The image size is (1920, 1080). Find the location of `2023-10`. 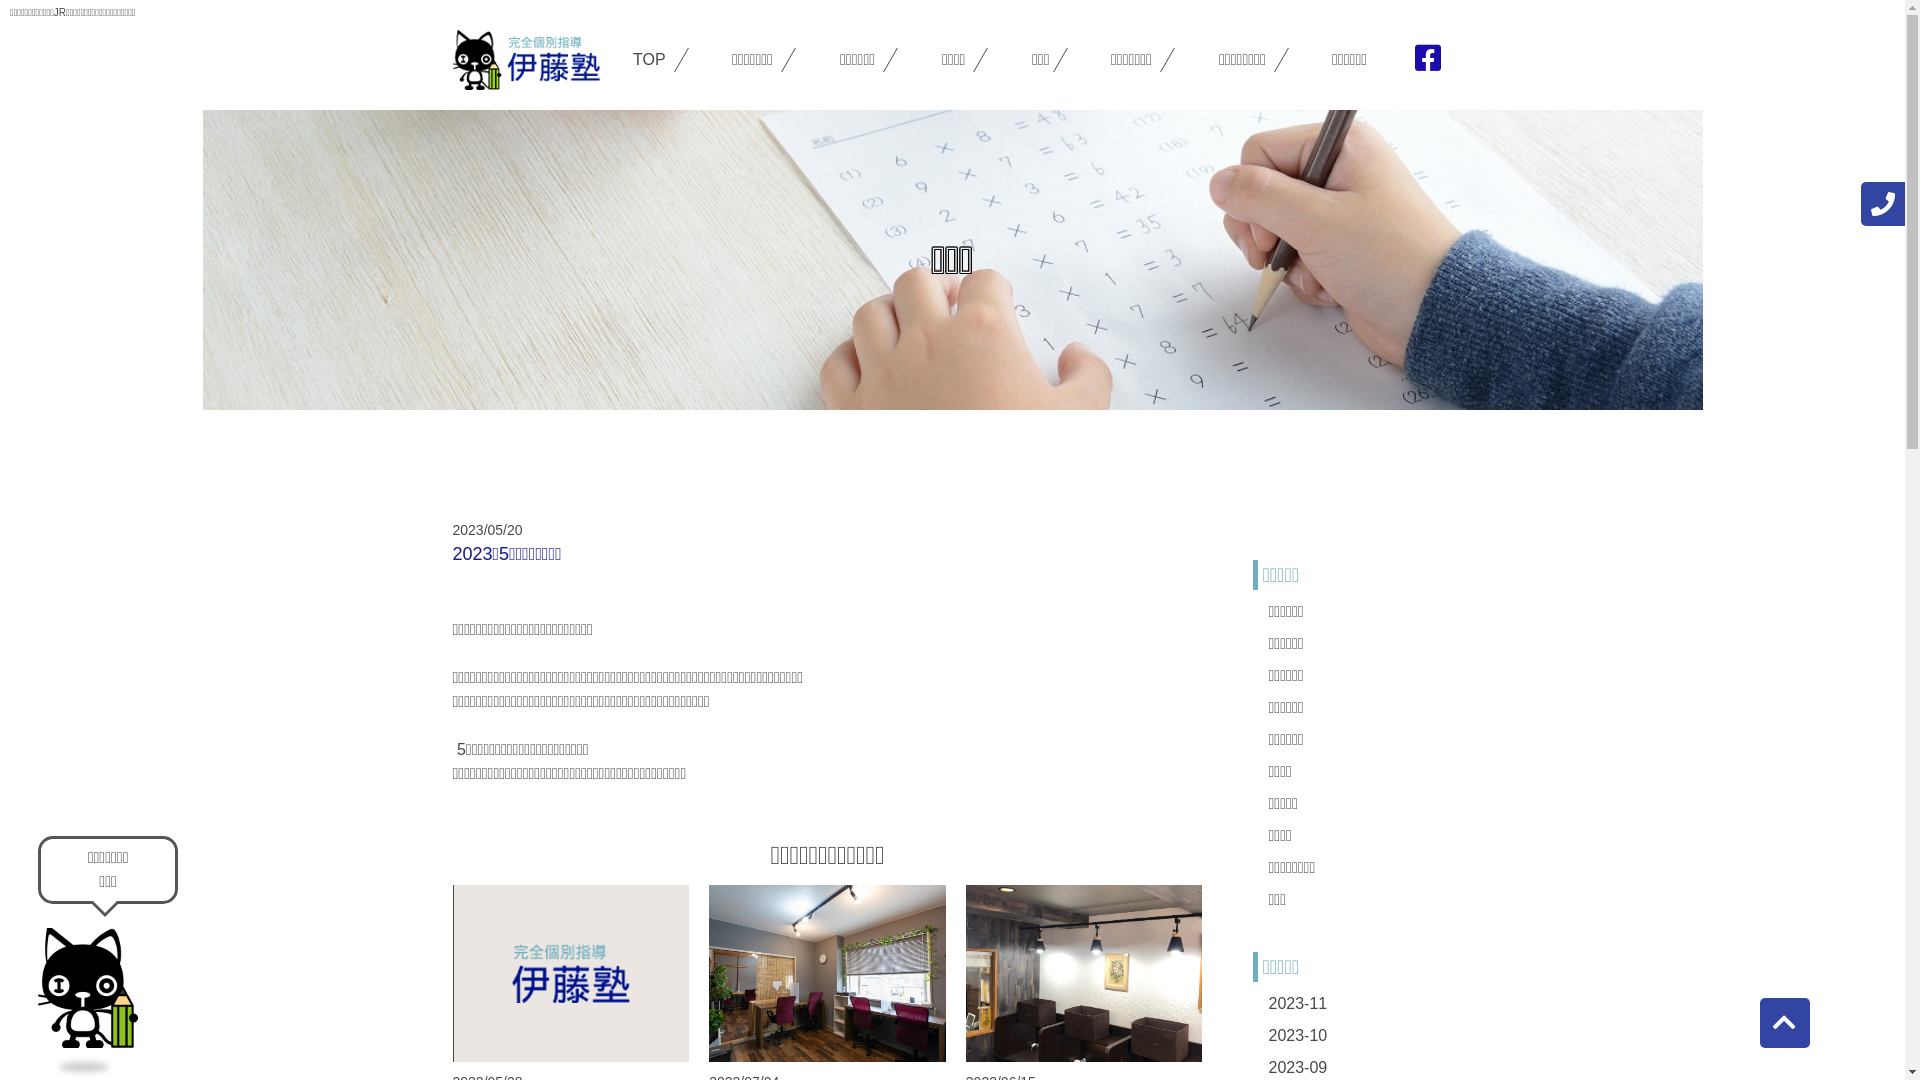

2023-10 is located at coordinates (1298, 1036).